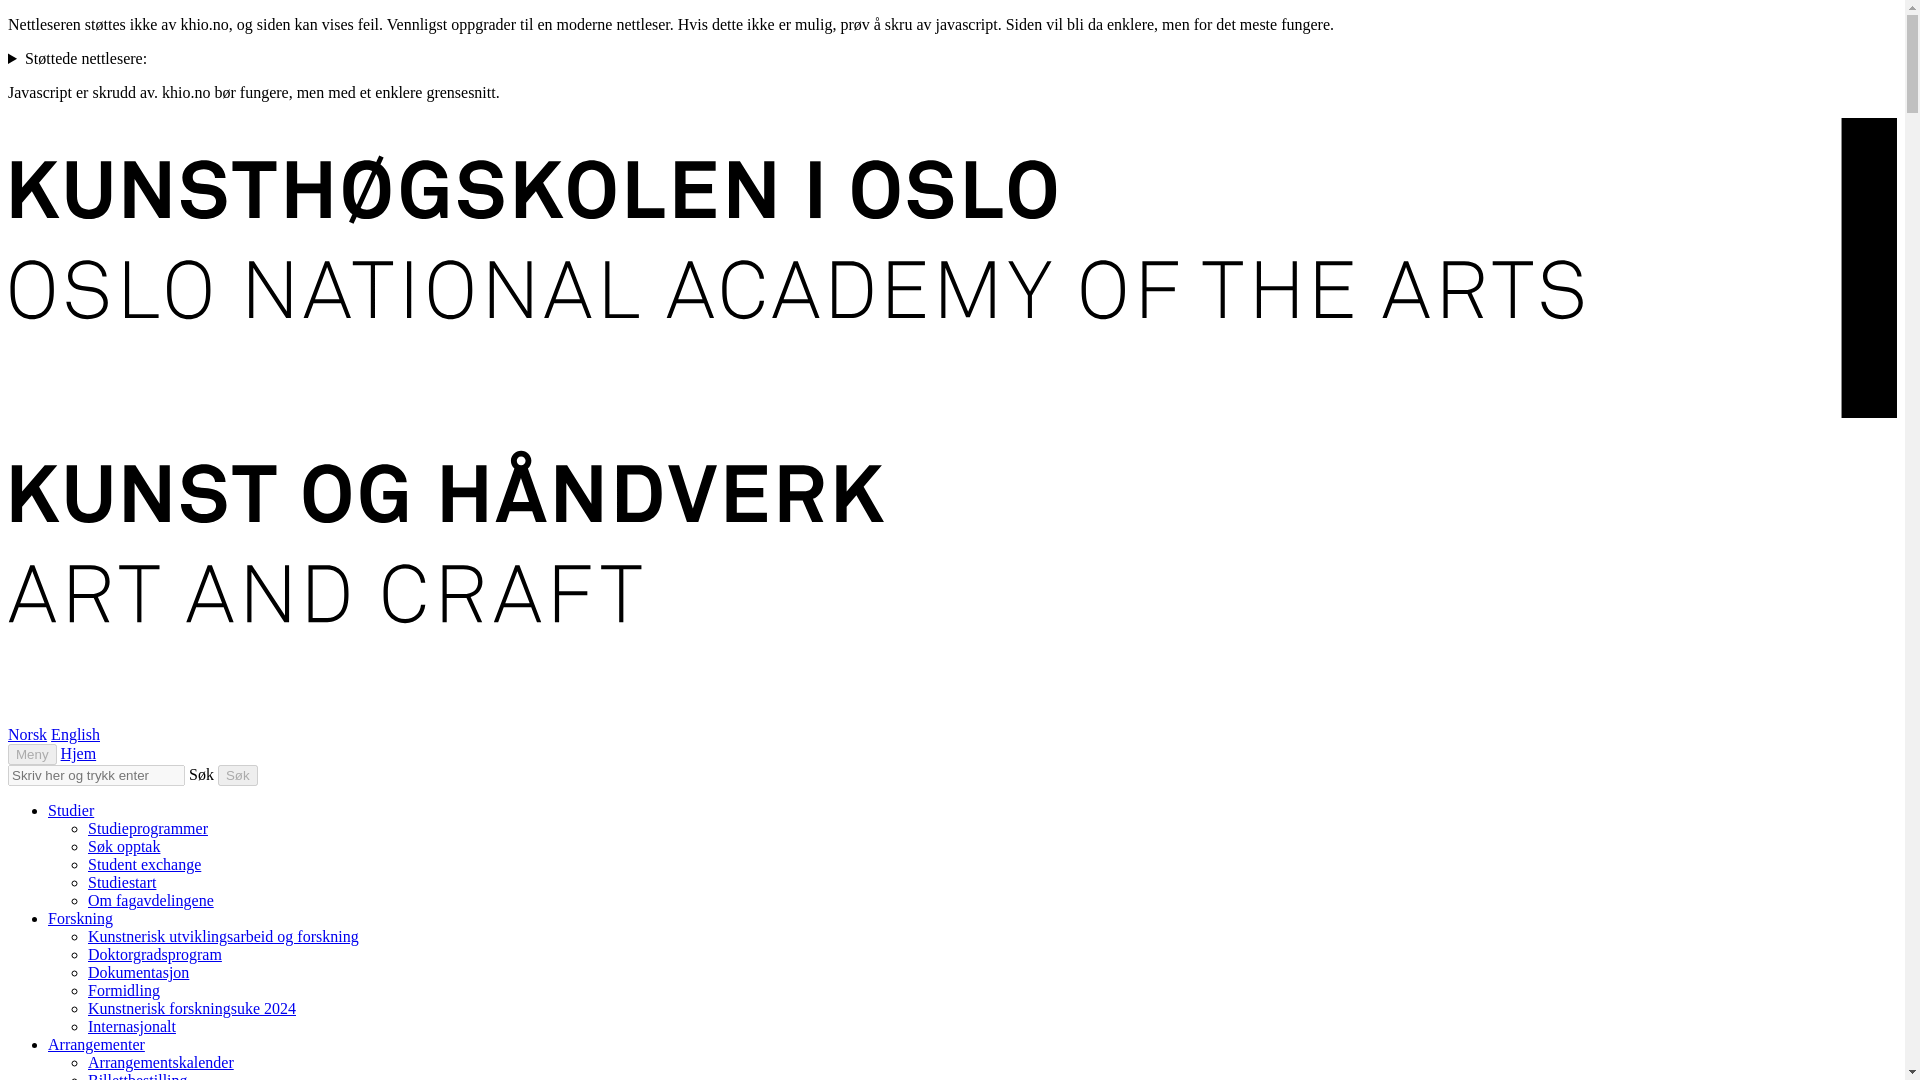 Image resolution: width=1920 pixels, height=1080 pixels. What do you see at coordinates (26, 734) in the screenshot?
I see `Norsk` at bounding box center [26, 734].